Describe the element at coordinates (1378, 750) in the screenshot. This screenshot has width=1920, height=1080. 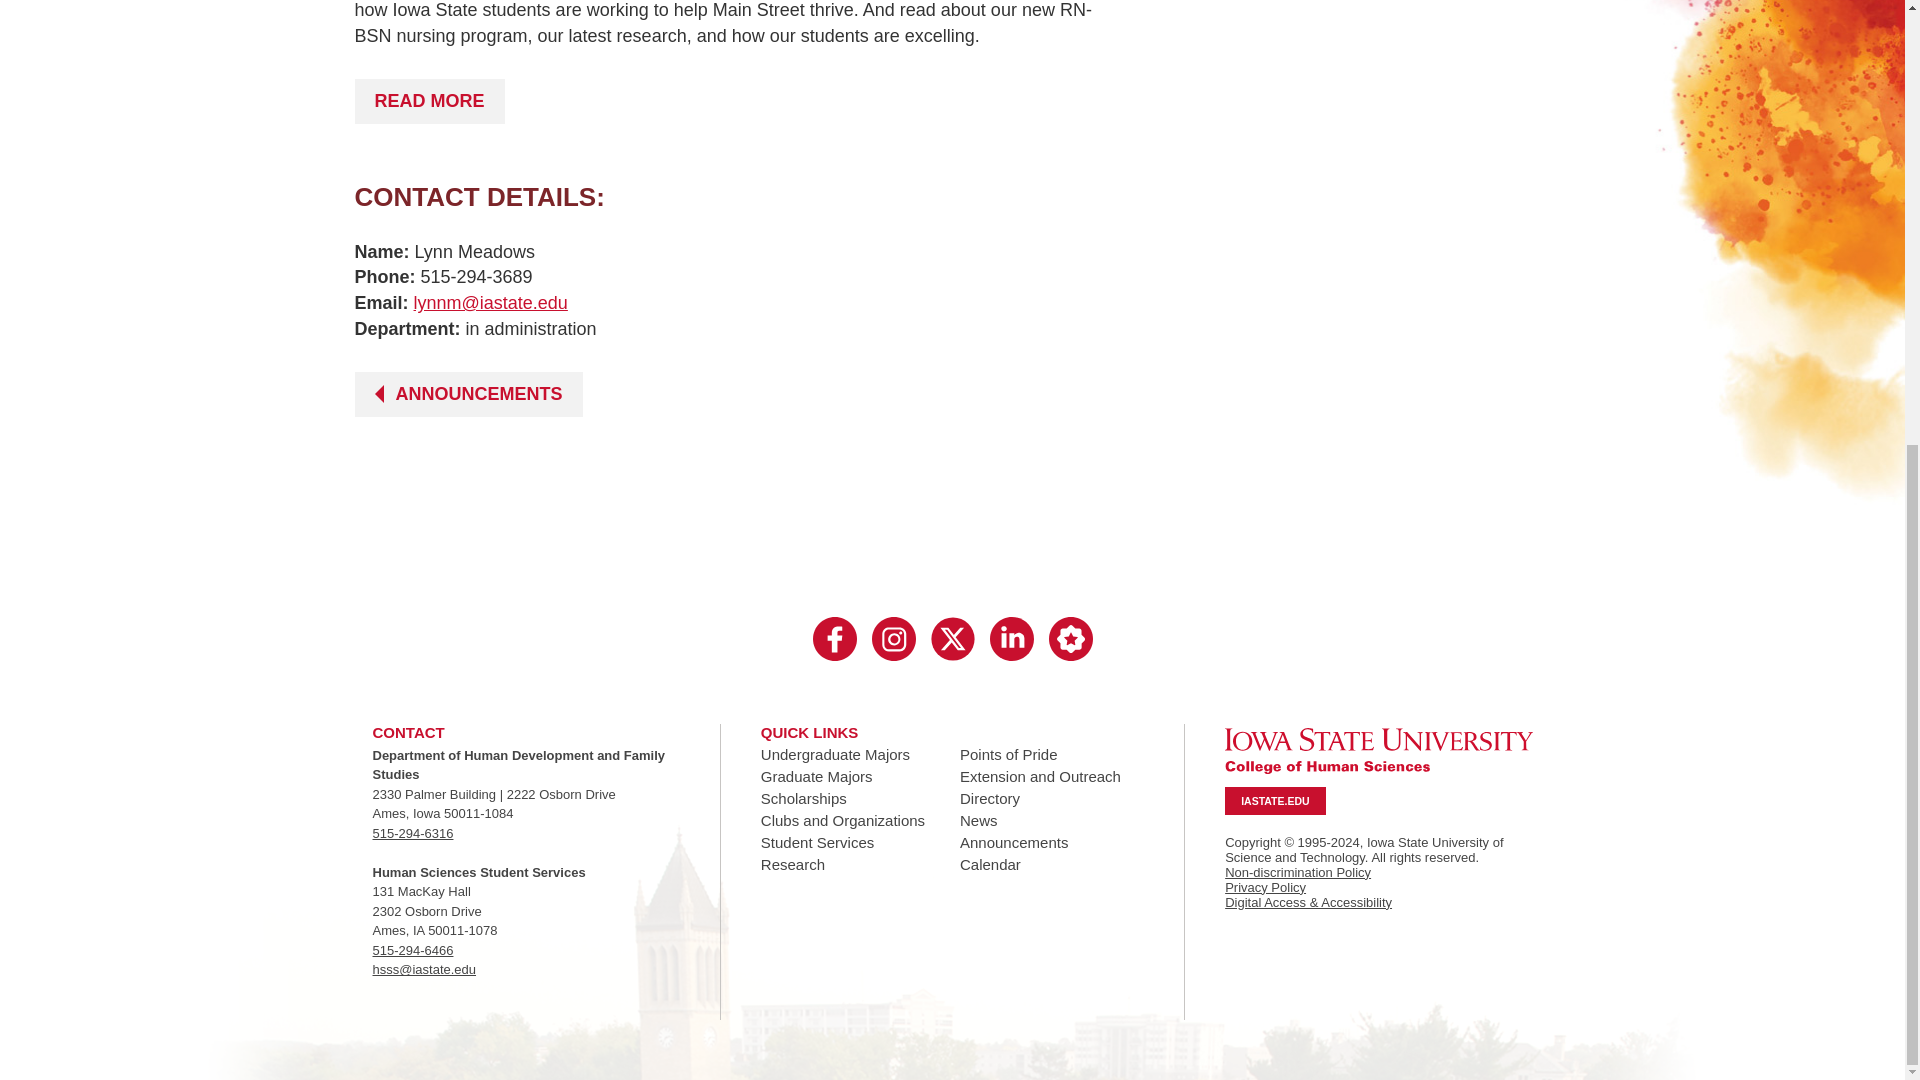
I see `Iowa State University` at that location.